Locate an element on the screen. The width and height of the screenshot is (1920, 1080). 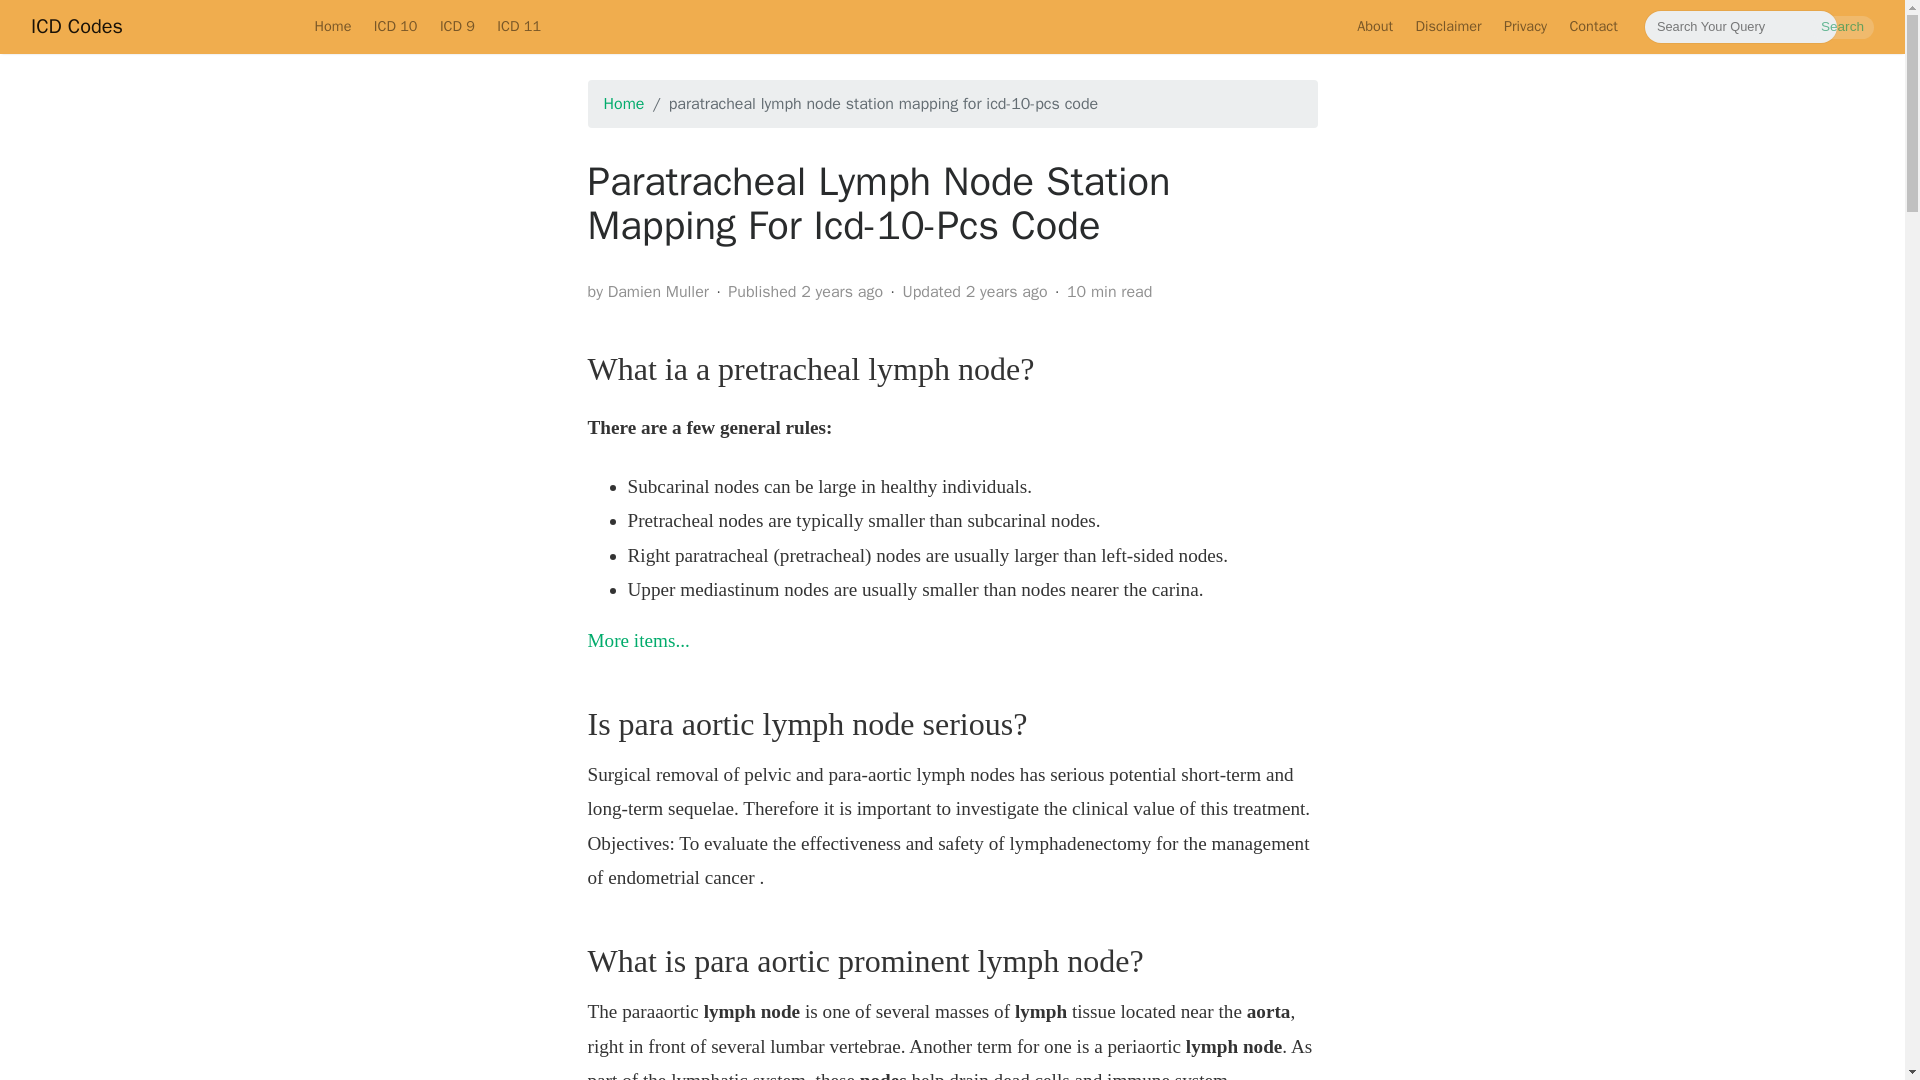
ICD 10 is located at coordinates (395, 26).